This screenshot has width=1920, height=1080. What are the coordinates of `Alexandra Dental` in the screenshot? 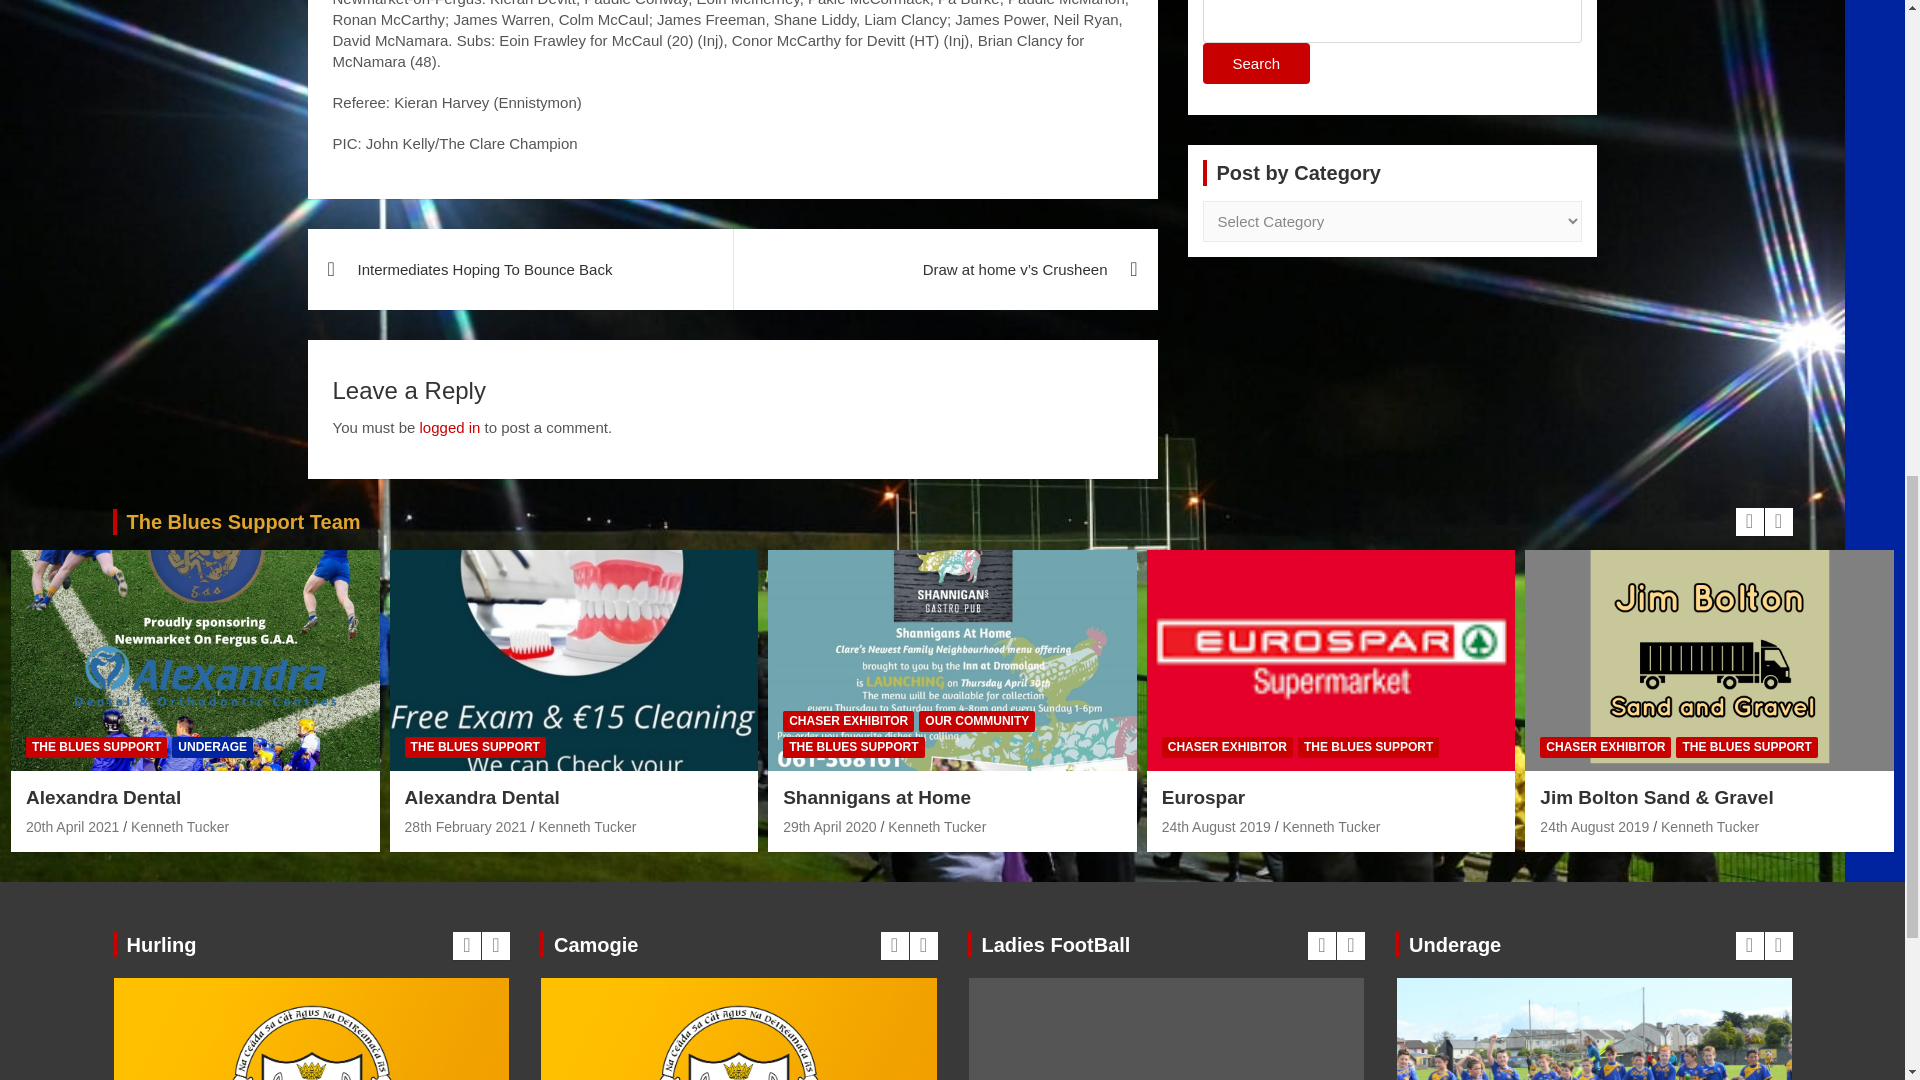 It's located at (466, 826).